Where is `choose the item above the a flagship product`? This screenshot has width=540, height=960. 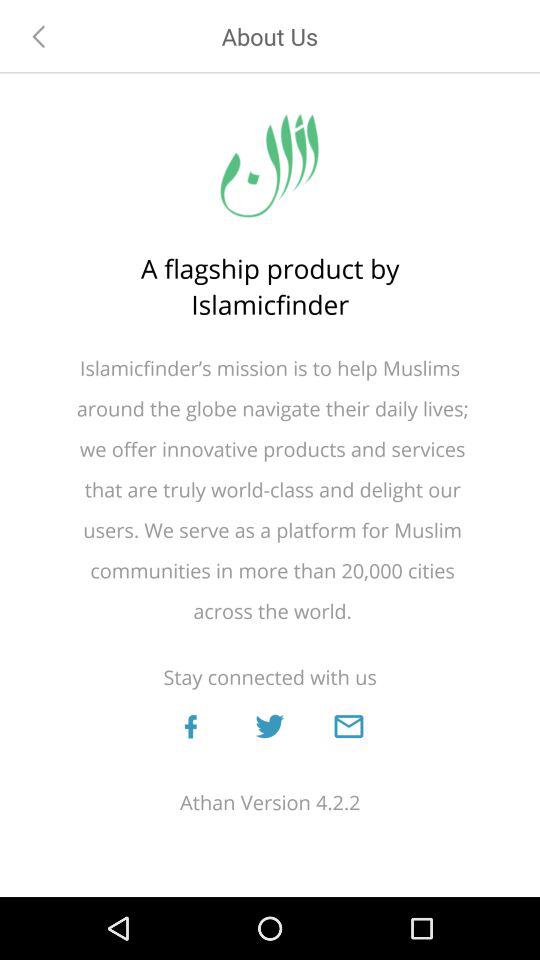
choose the item above the a flagship product is located at coordinates (39, 36).